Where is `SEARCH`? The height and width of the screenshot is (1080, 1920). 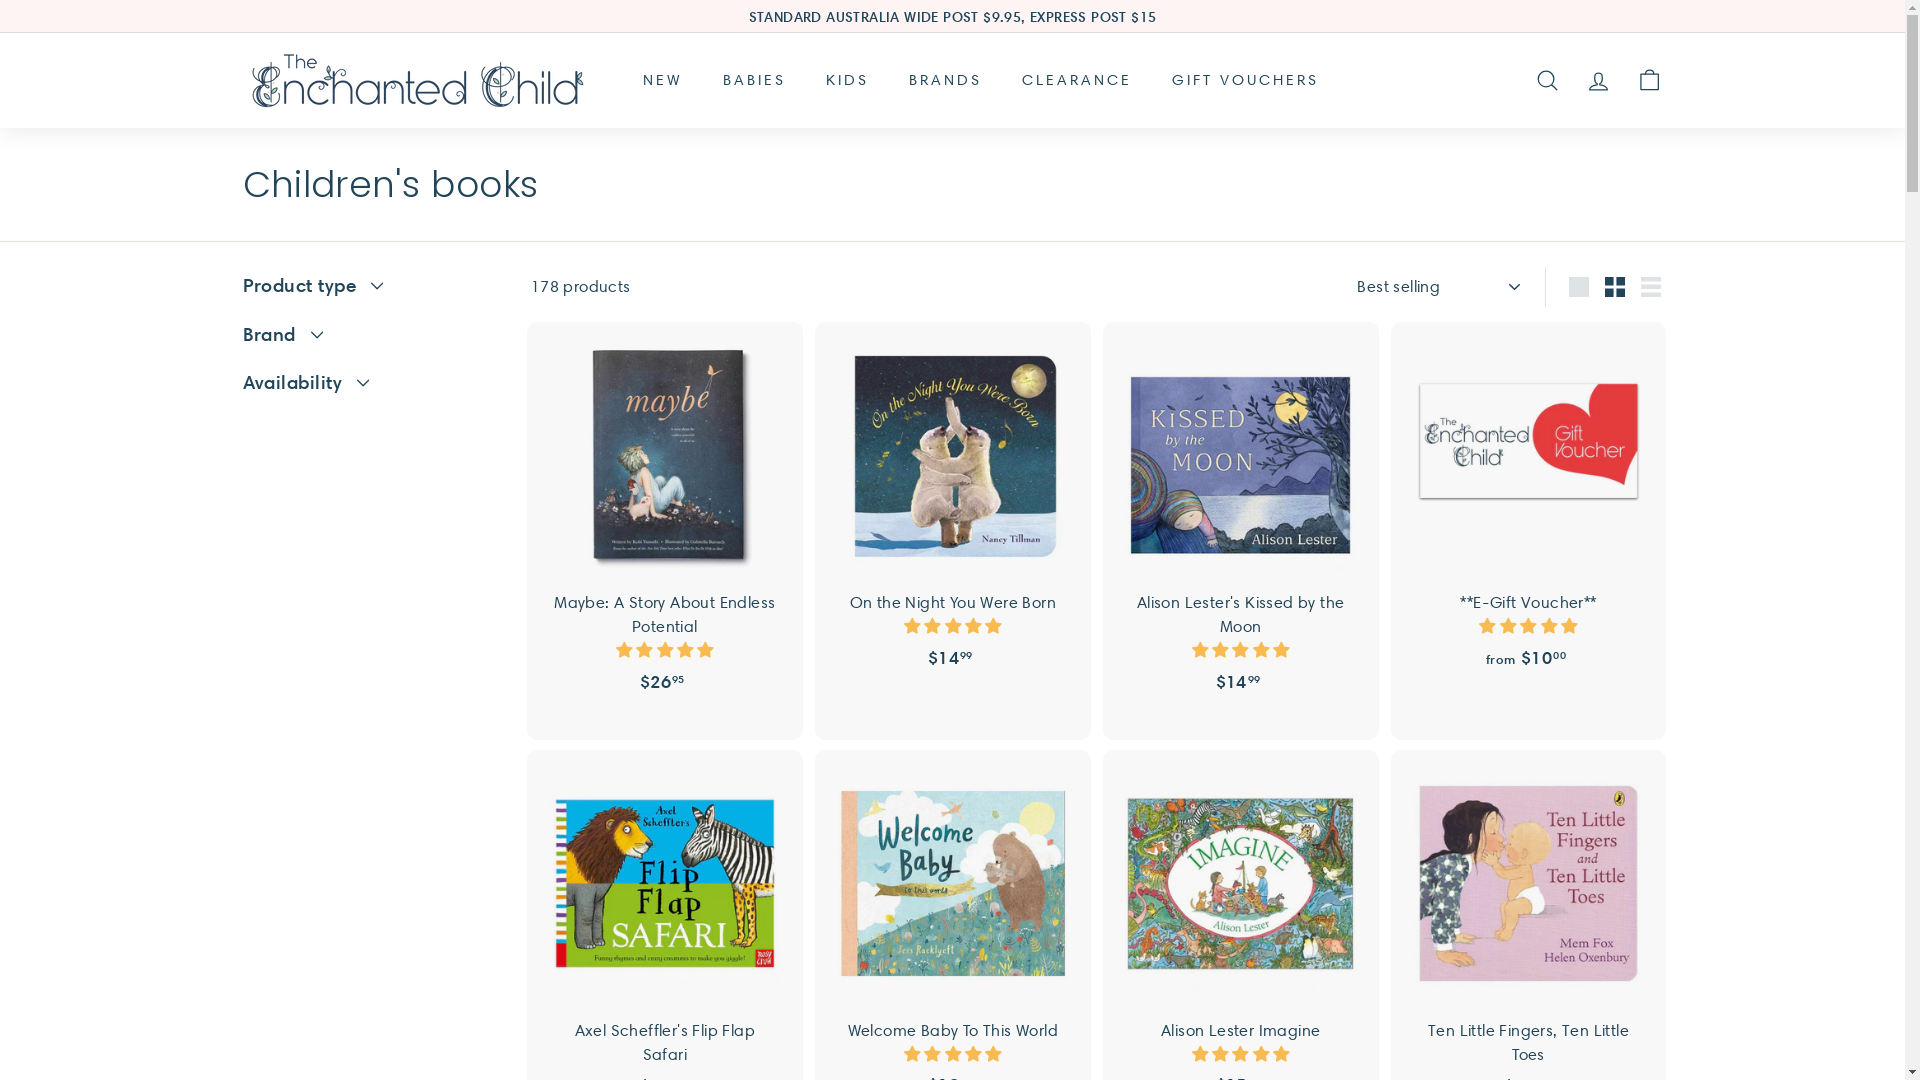 SEARCH is located at coordinates (1548, 80).